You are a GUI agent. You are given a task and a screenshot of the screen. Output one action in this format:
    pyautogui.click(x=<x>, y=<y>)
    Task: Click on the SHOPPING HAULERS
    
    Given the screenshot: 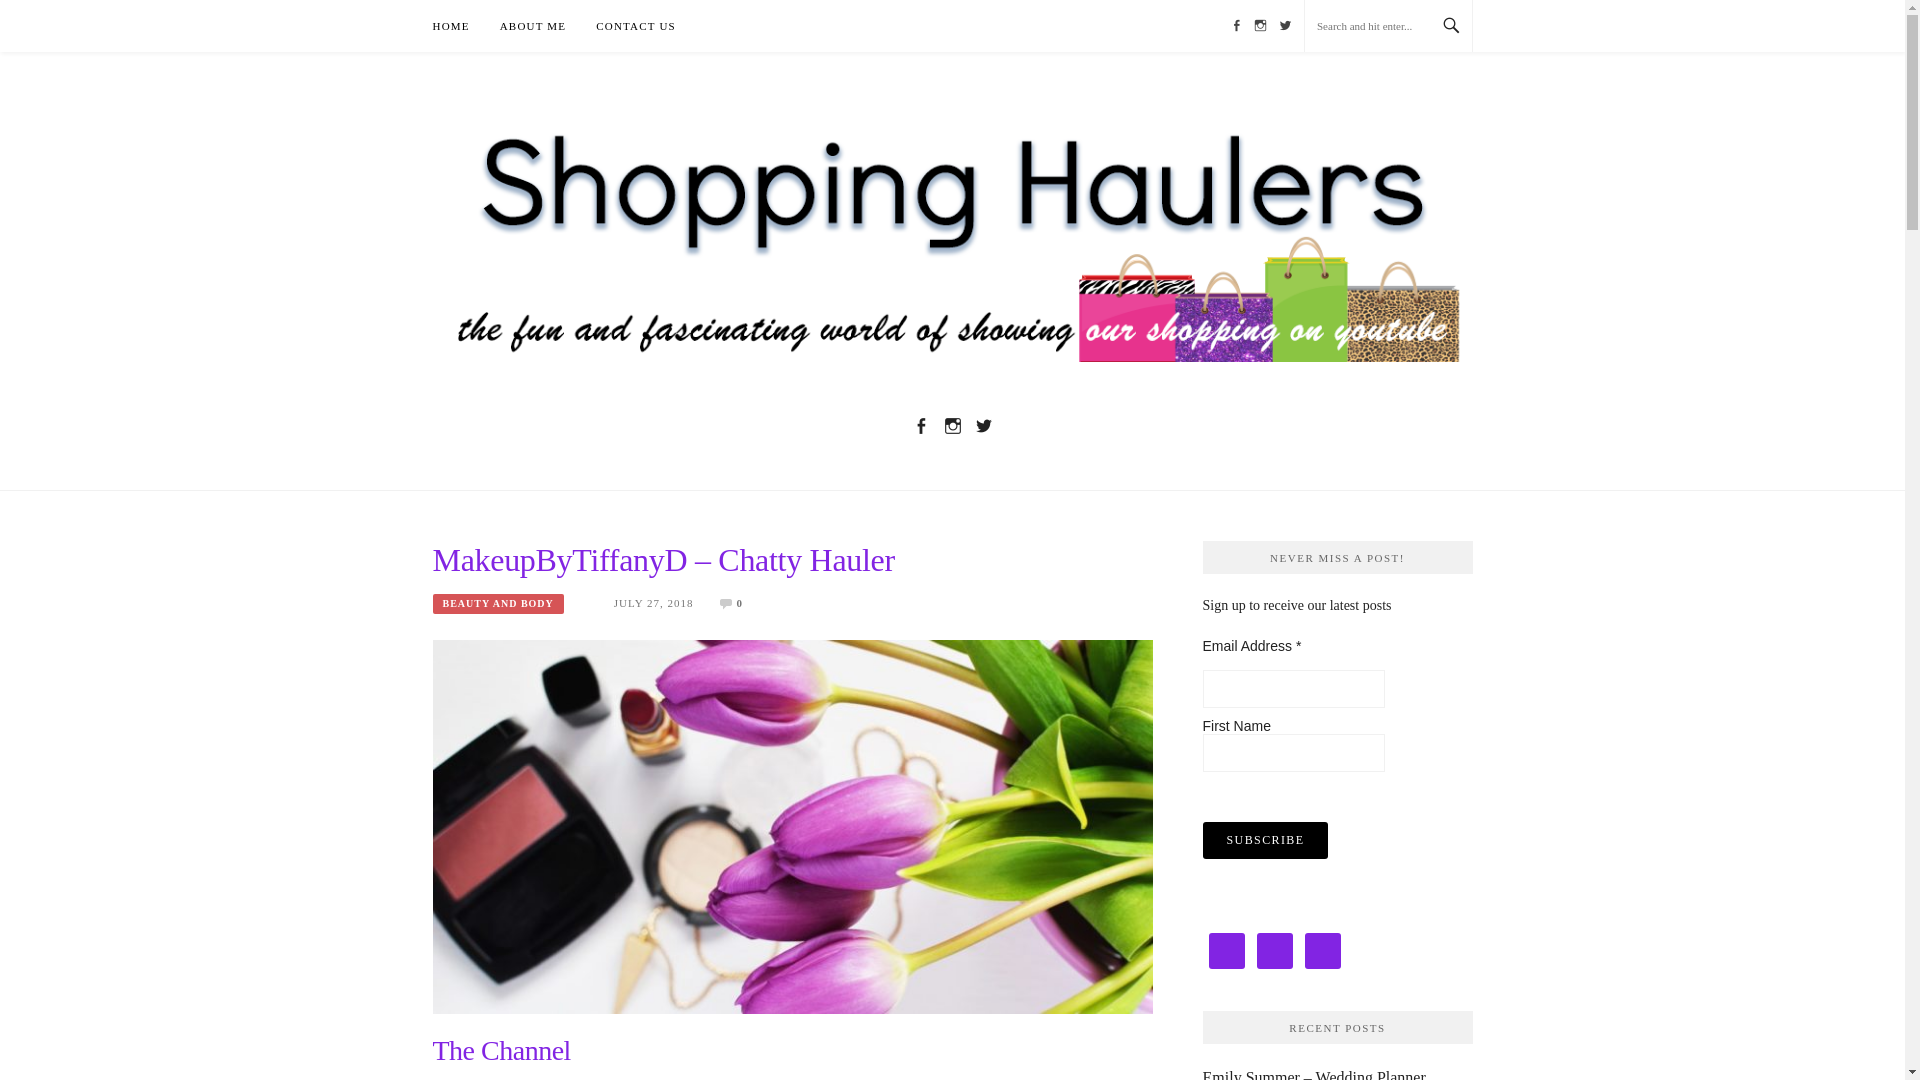 What is the action you would take?
    pyautogui.click(x=736, y=421)
    